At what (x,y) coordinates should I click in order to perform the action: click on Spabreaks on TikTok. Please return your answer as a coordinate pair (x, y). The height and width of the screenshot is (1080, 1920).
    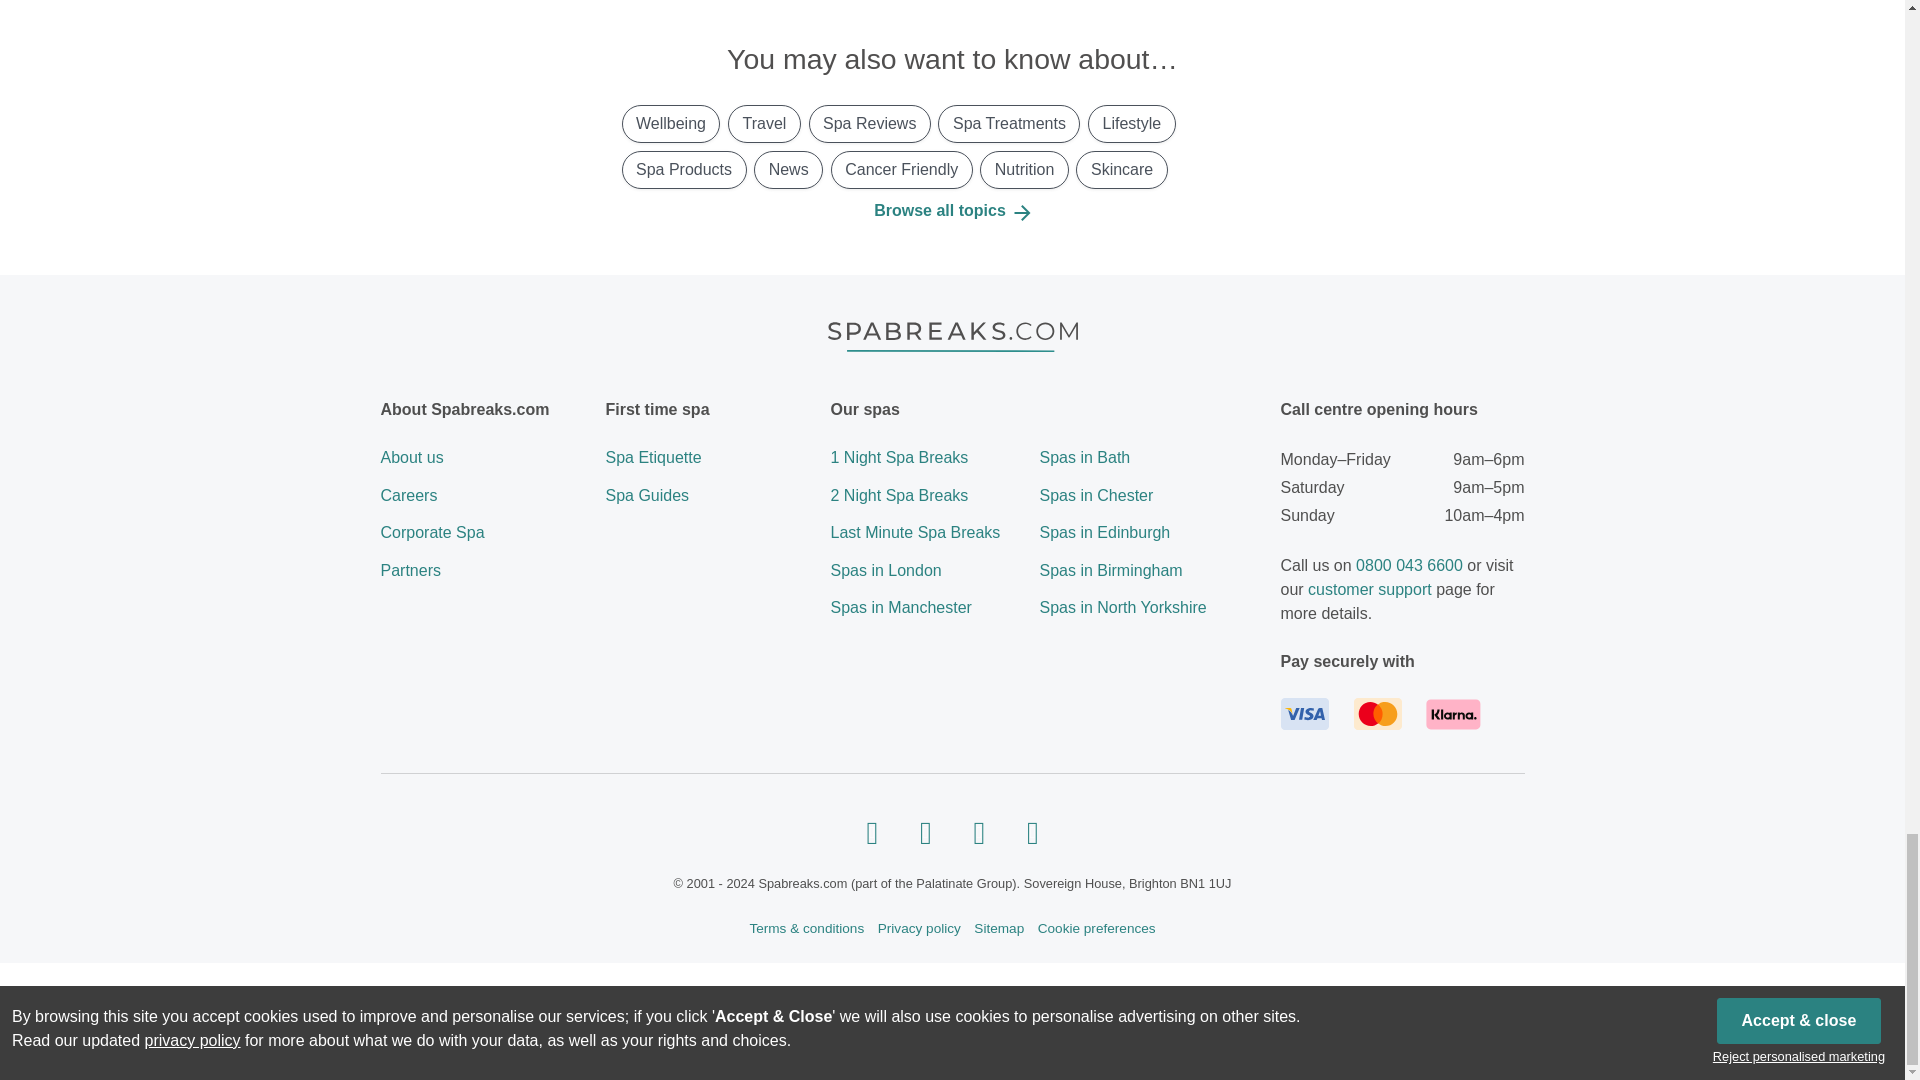
    Looking at the image, I should click on (1032, 831).